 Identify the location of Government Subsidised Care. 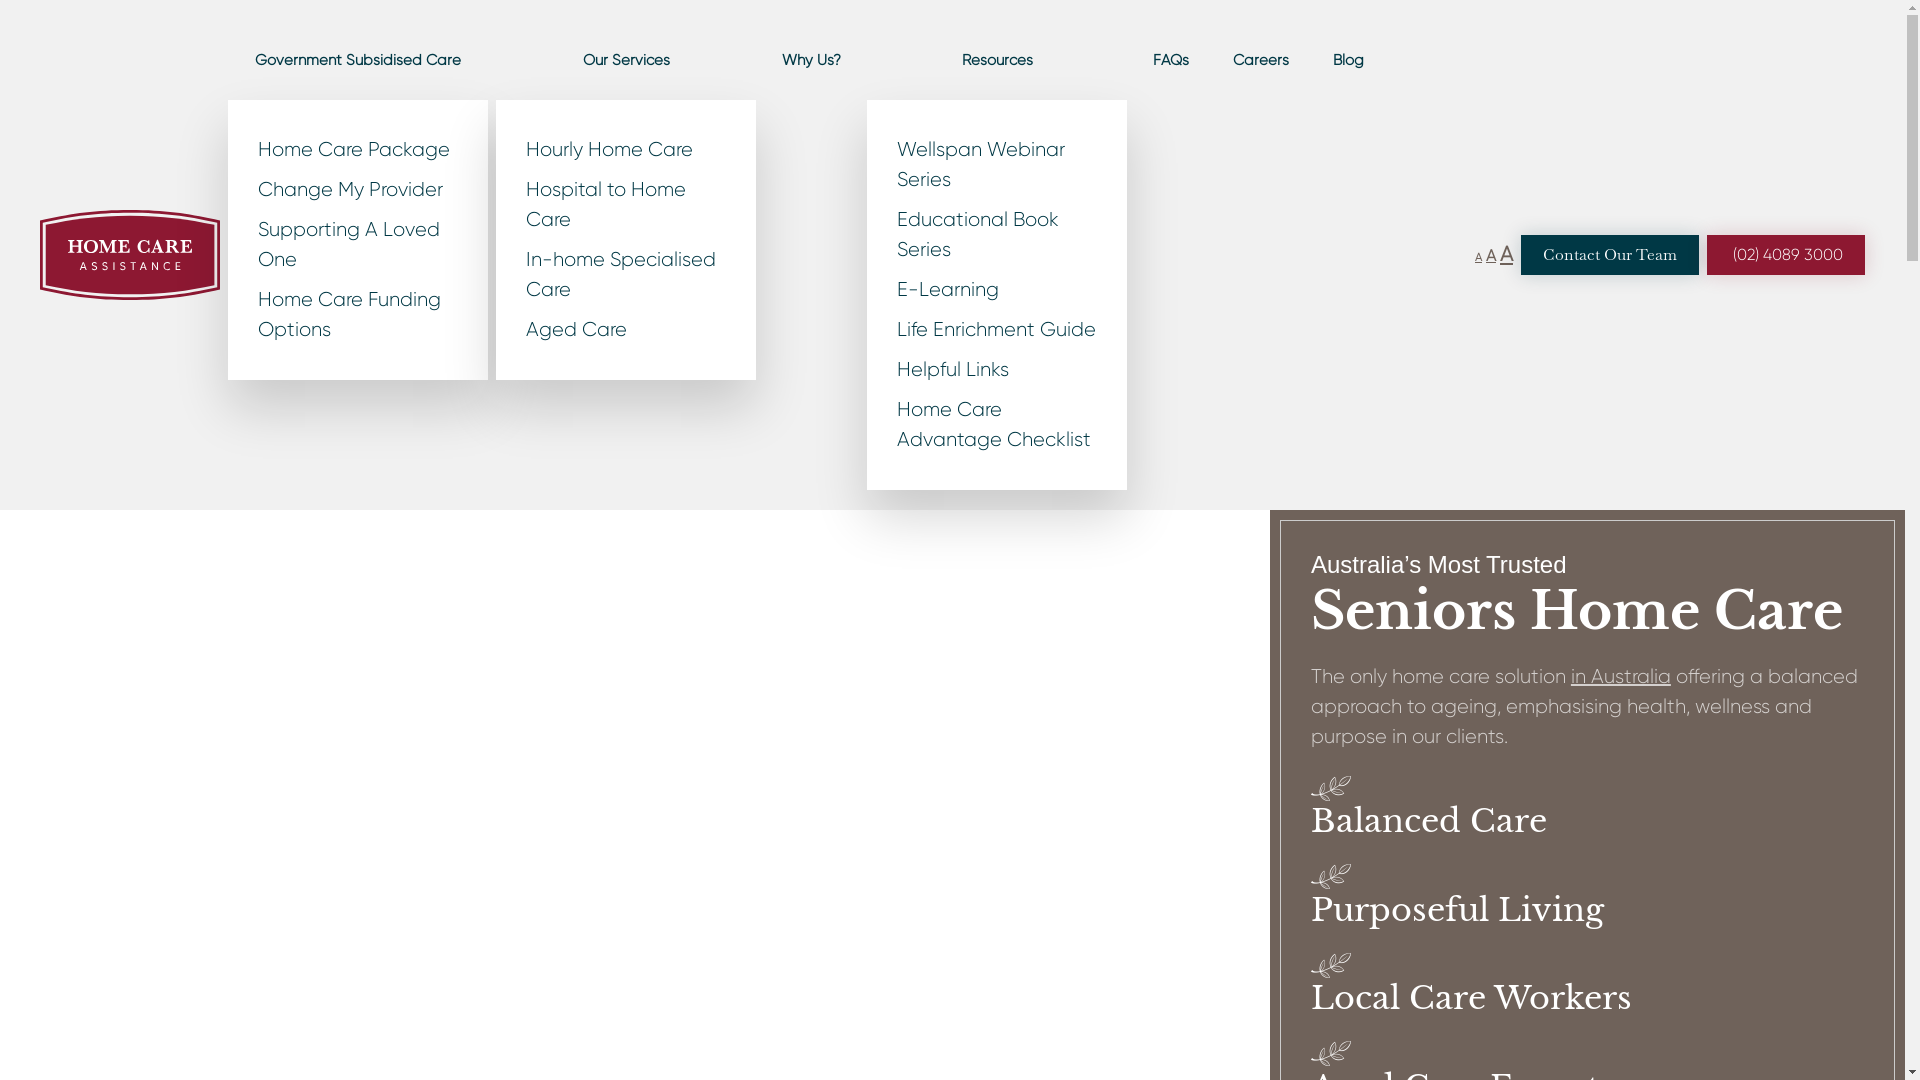
(358, 60).